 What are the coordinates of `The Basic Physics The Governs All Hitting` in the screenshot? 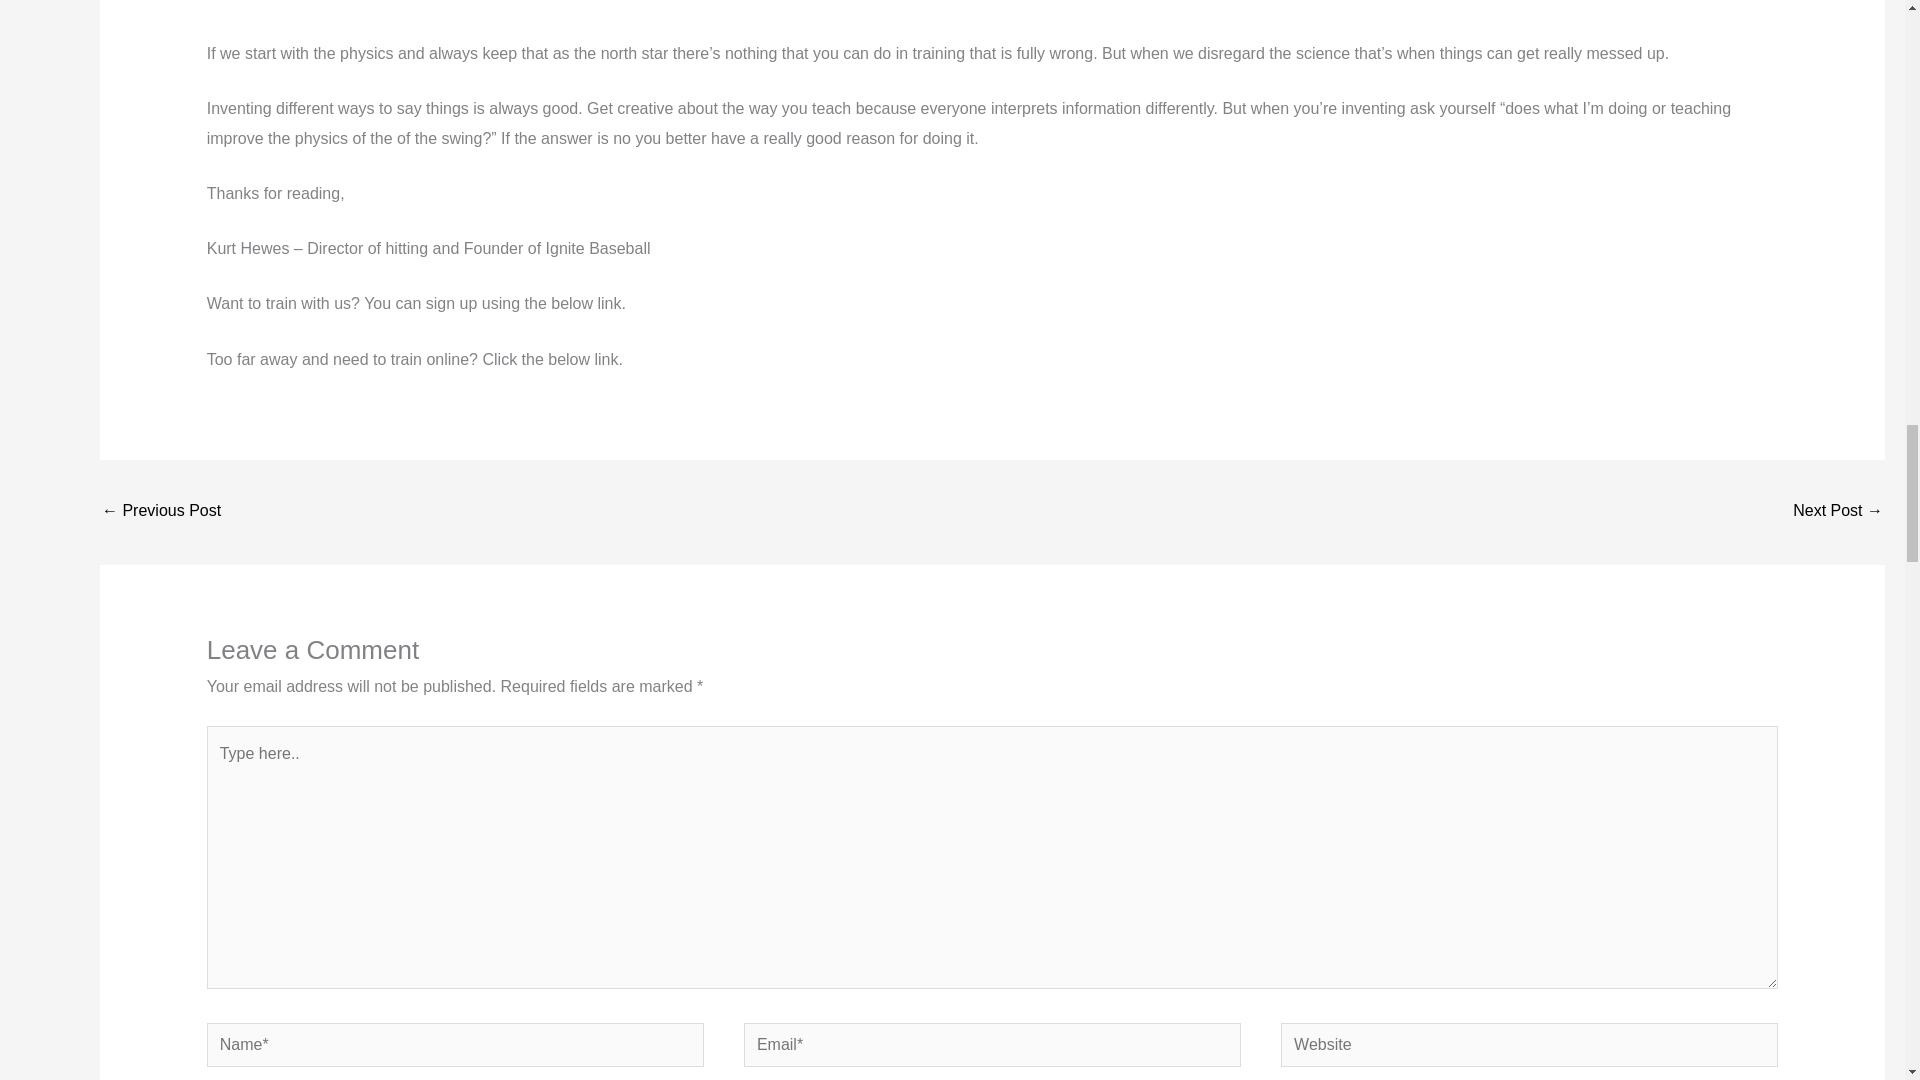 It's located at (993, 18).